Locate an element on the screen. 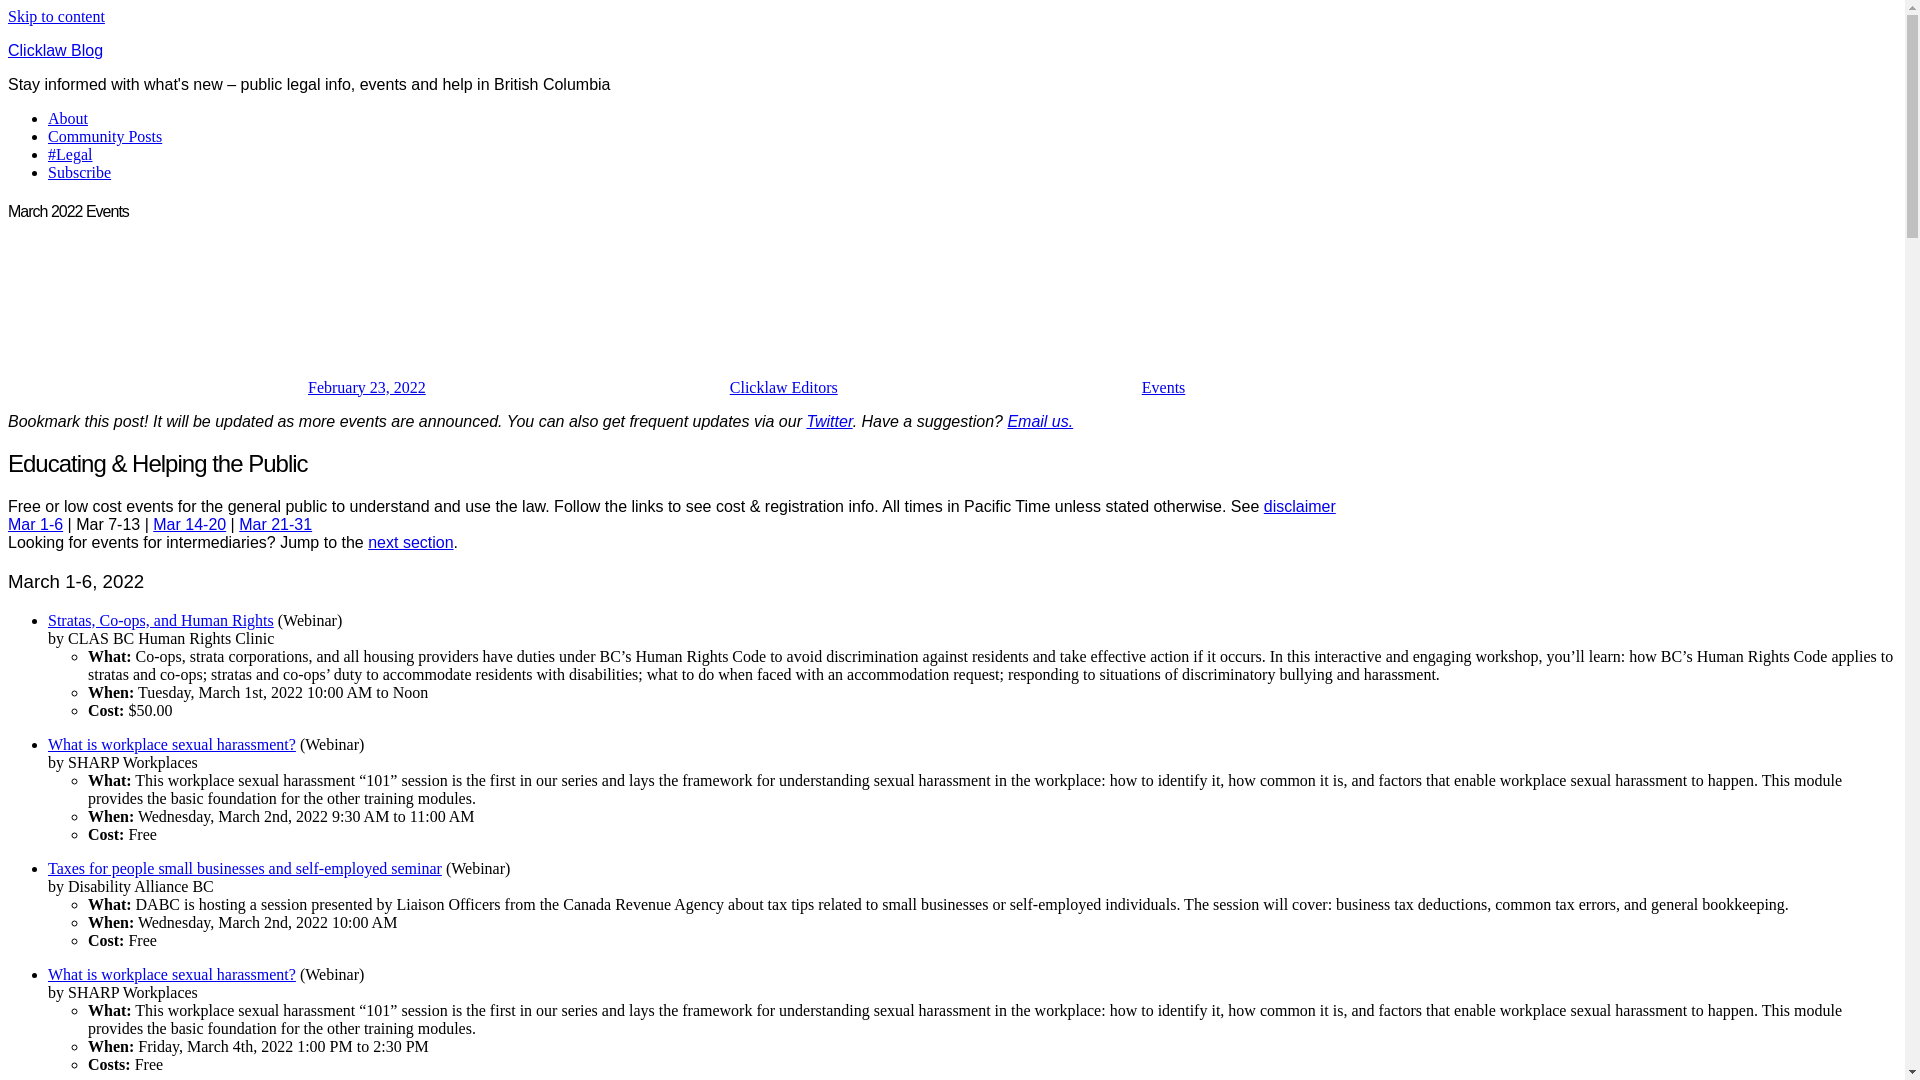  February 23, 2022 is located at coordinates (367, 388).